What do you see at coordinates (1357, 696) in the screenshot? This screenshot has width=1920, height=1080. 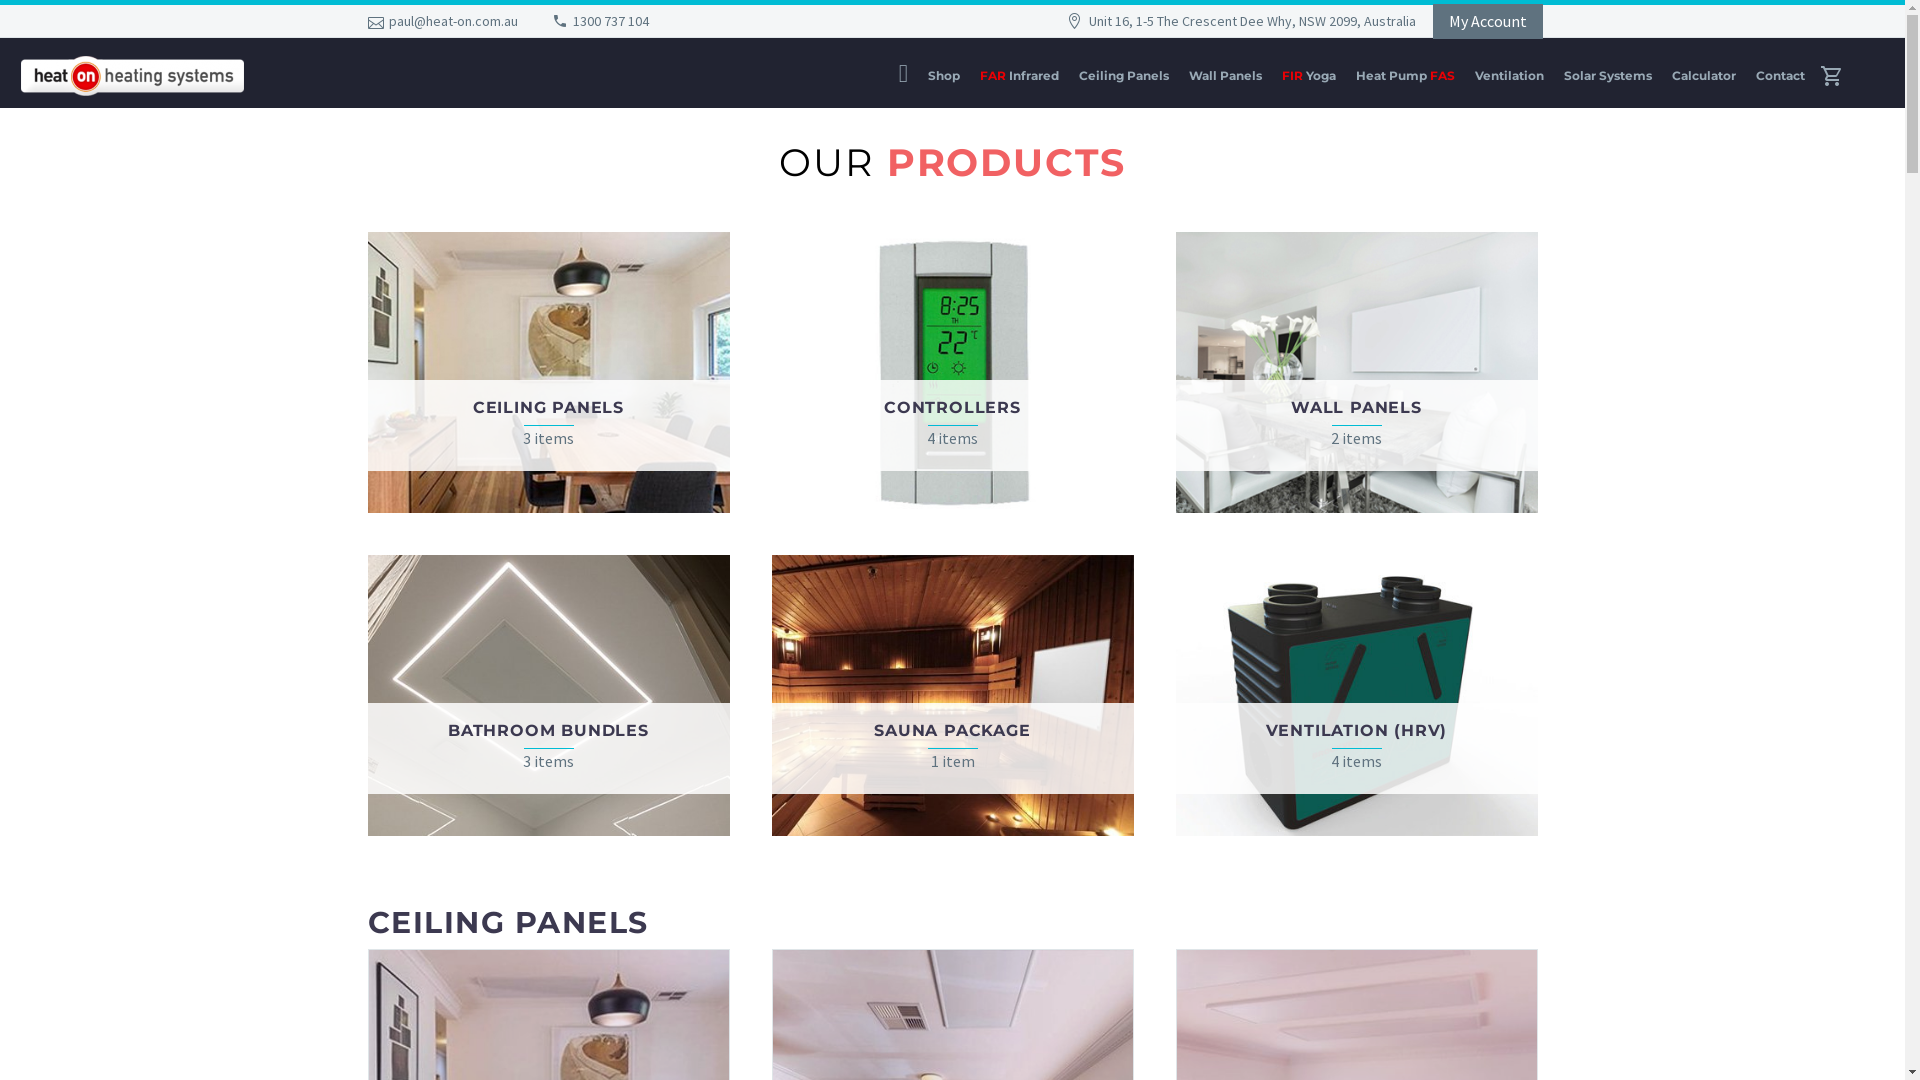 I see `VENTILATION (HRV)
4 items` at bounding box center [1357, 696].